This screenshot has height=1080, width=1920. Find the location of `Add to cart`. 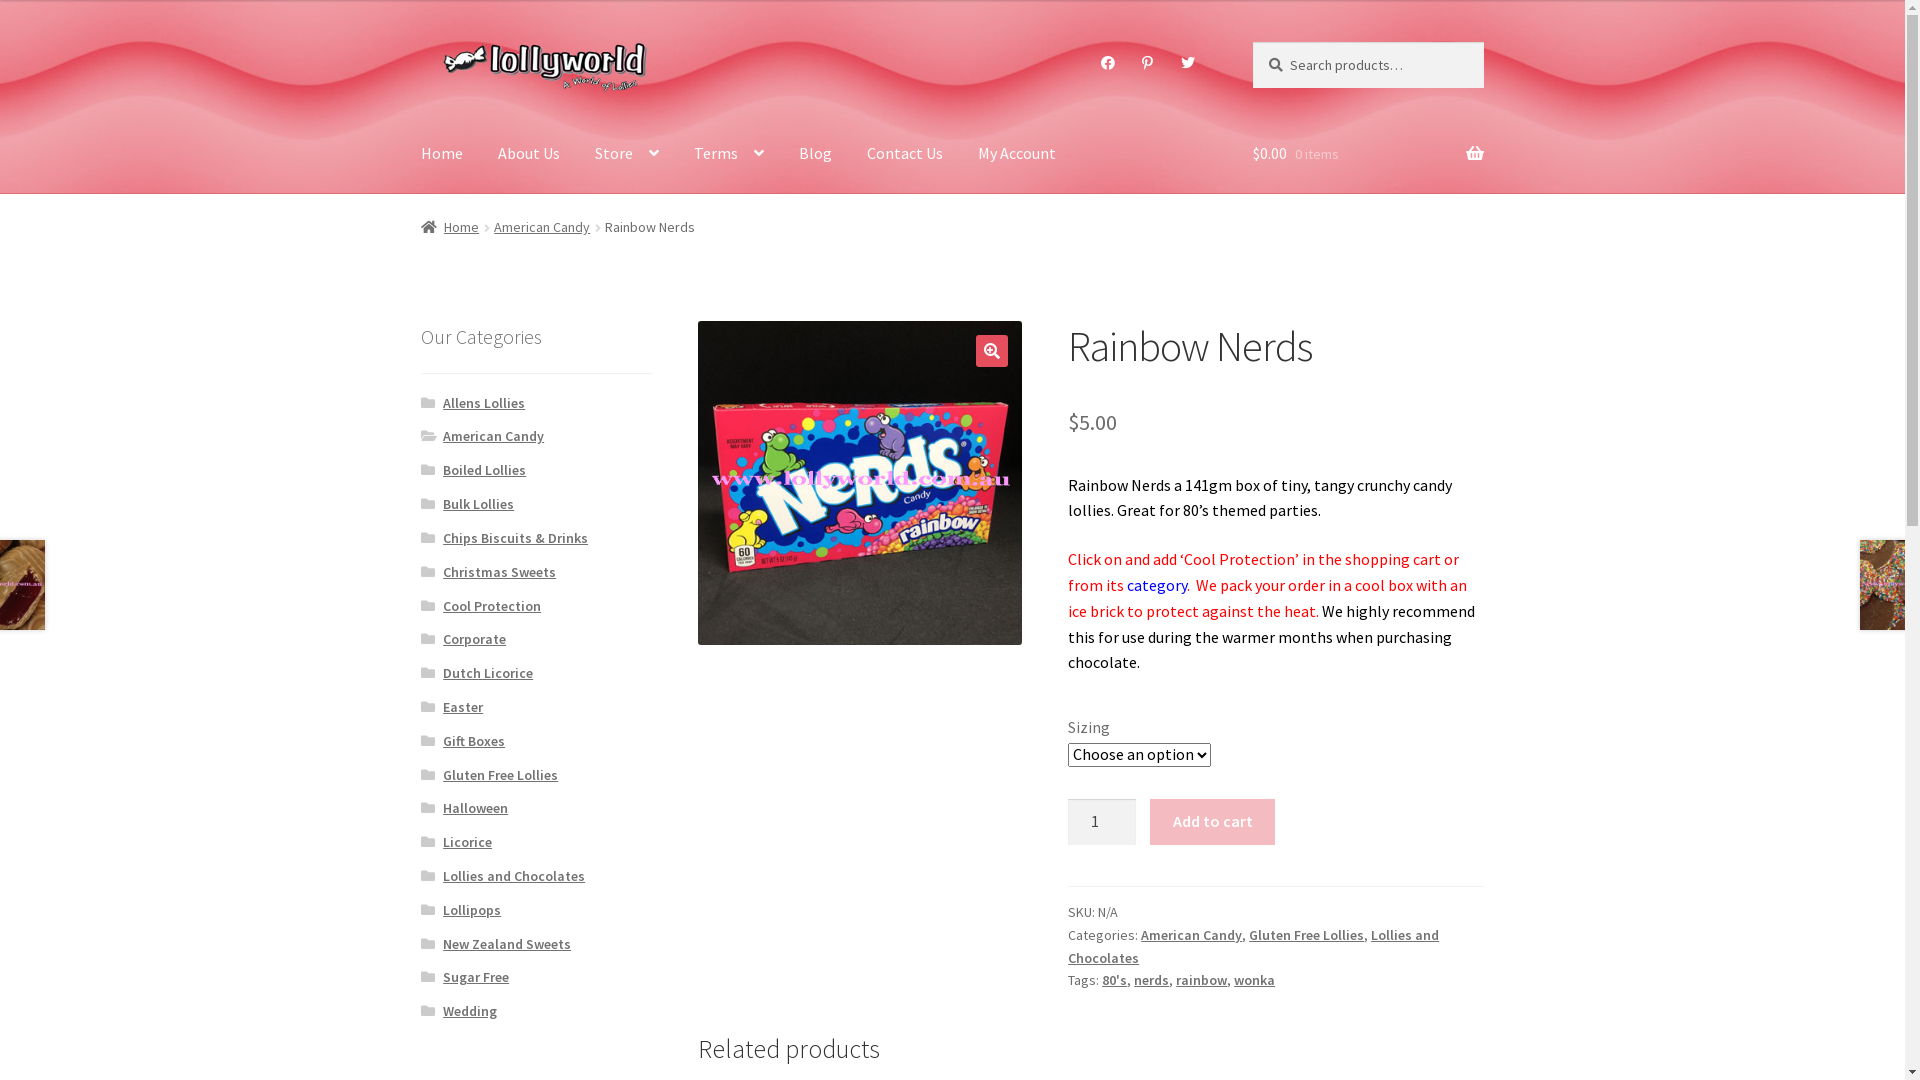

Add to cart is located at coordinates (1212, 822).